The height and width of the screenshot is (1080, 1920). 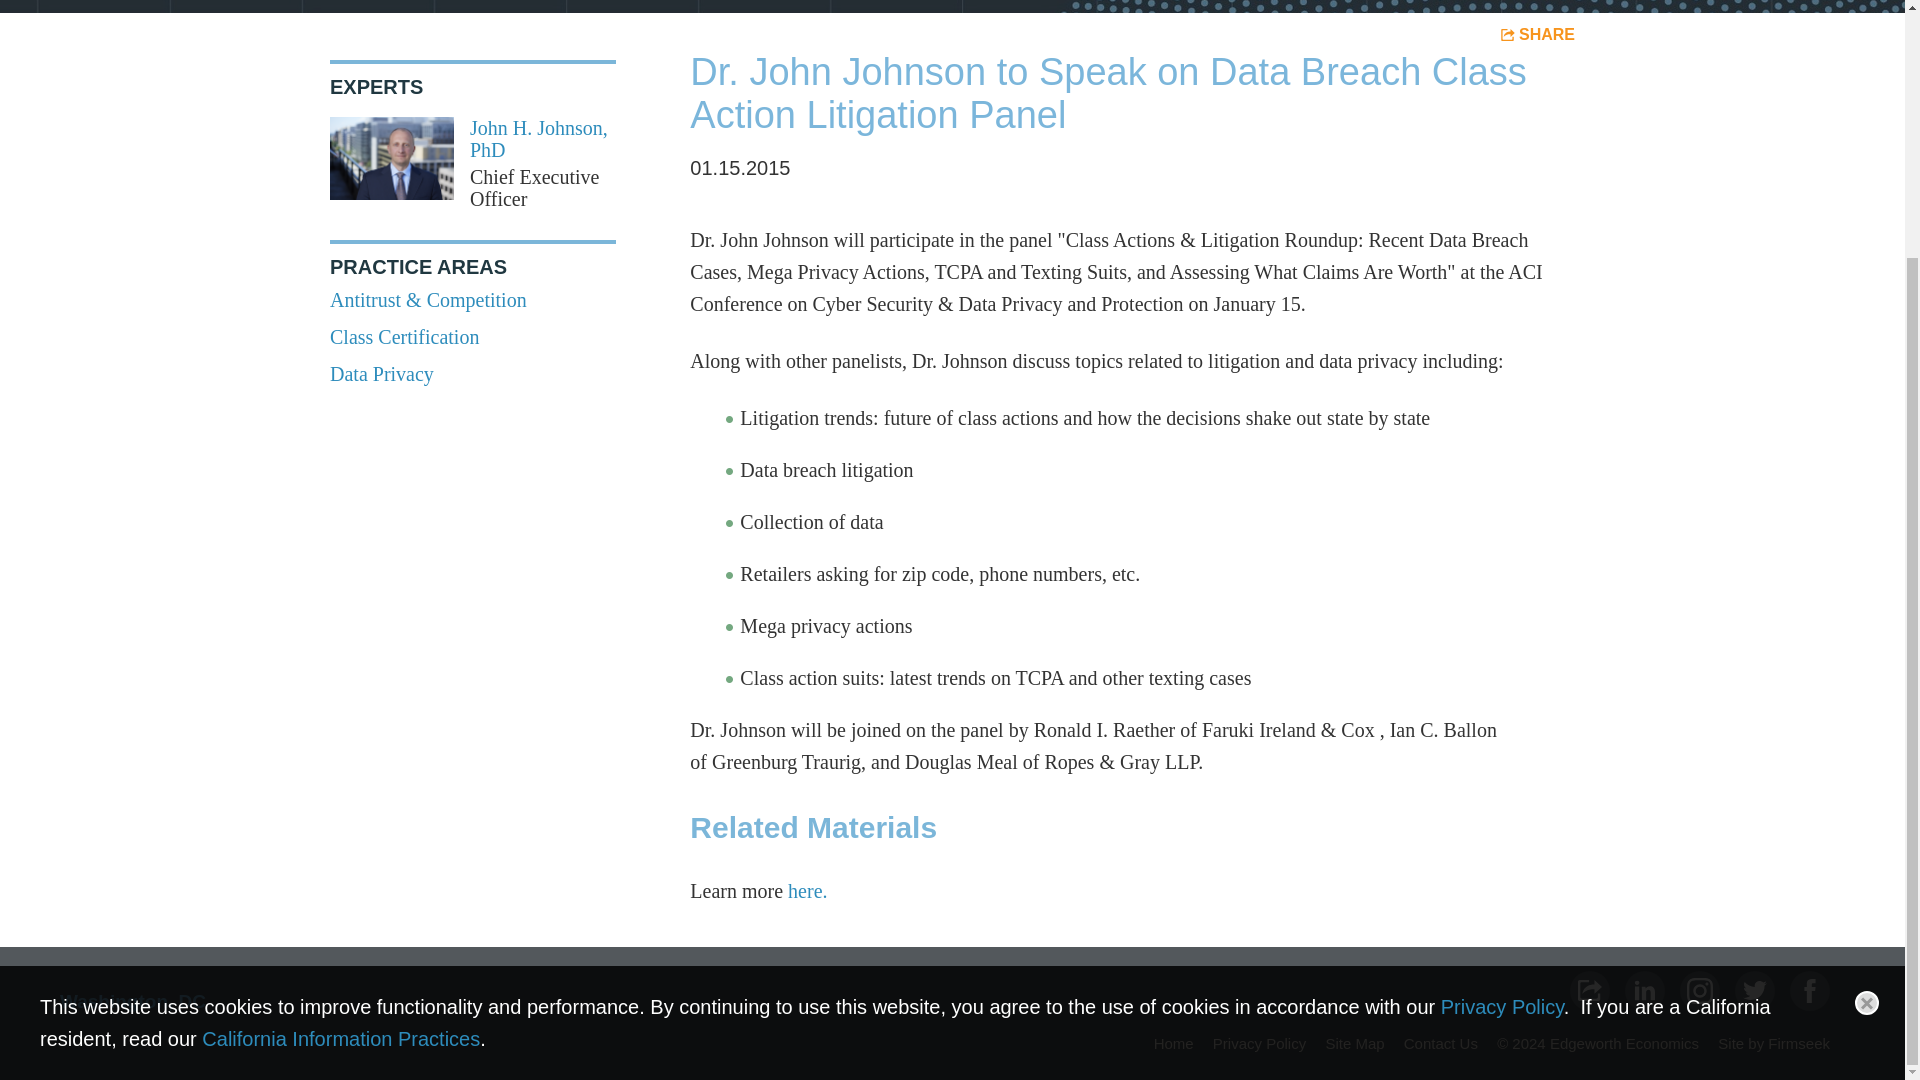 I want to click on Twitter, so click(x=1754, y=990).